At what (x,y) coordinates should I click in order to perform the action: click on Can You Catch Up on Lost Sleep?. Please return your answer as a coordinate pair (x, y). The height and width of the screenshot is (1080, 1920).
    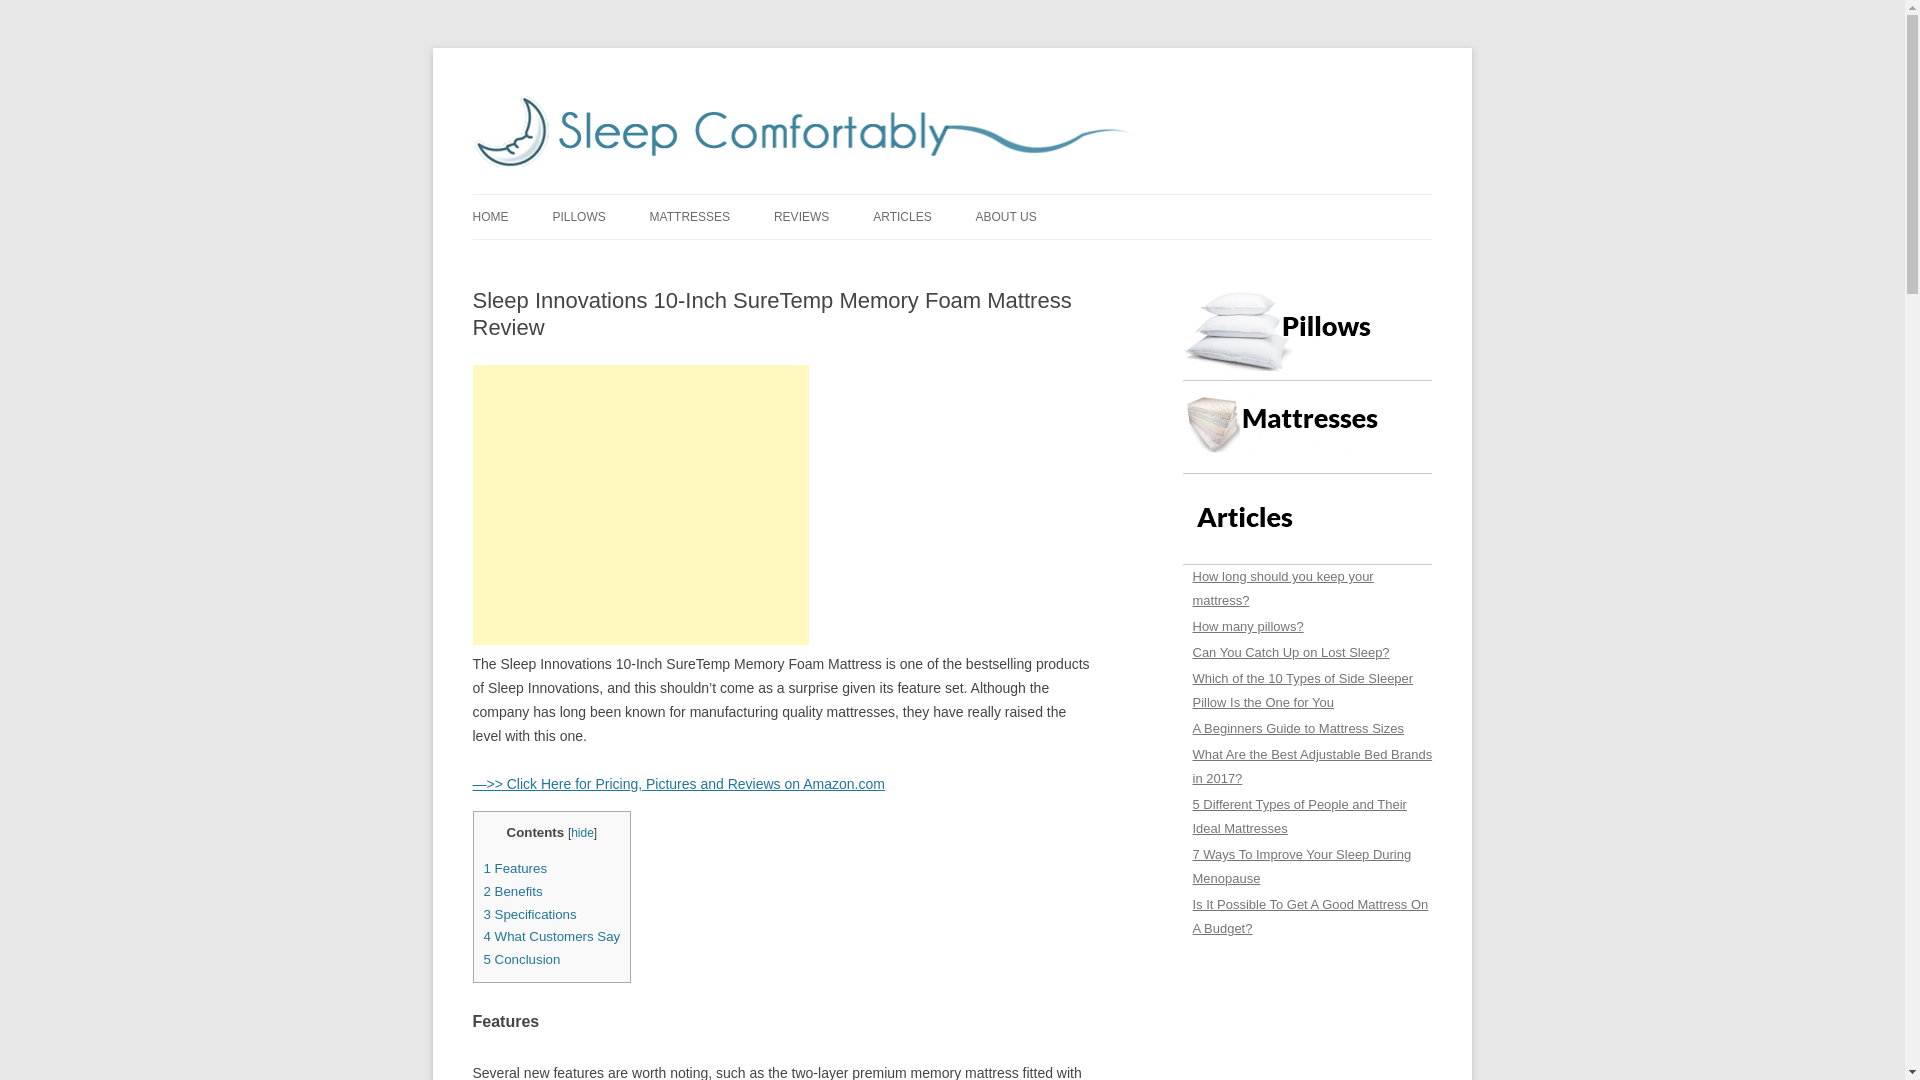
    Looking at the image, I should click on (1307, 654).